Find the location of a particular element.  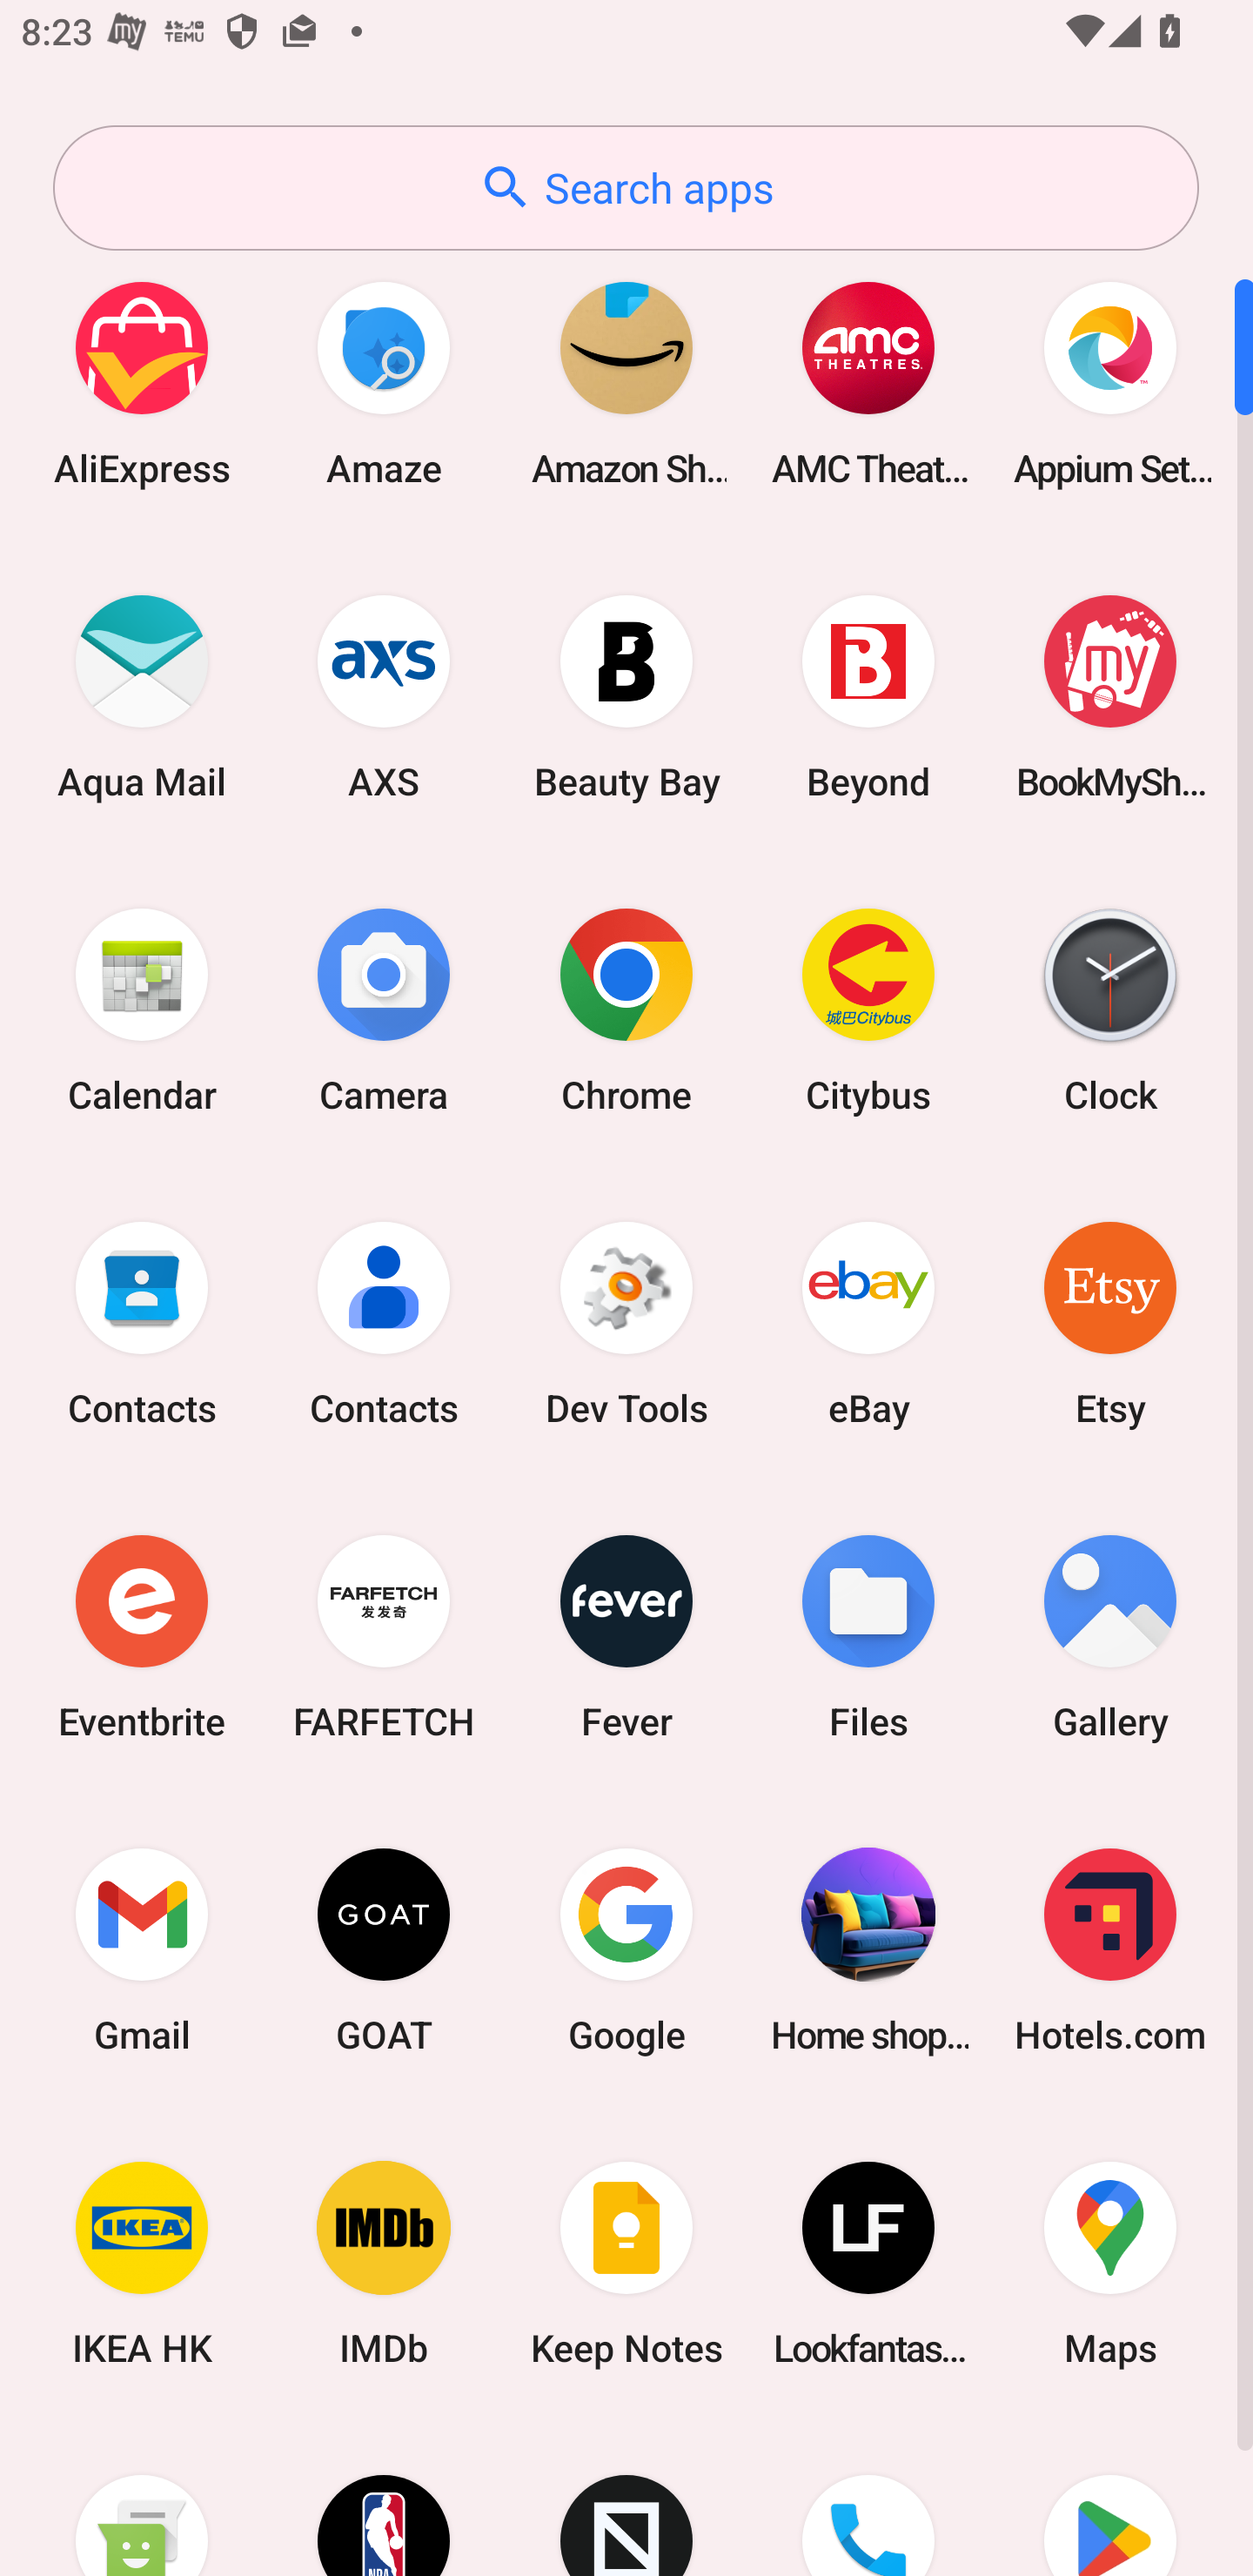

Google is located at coordinates (626, 1949).